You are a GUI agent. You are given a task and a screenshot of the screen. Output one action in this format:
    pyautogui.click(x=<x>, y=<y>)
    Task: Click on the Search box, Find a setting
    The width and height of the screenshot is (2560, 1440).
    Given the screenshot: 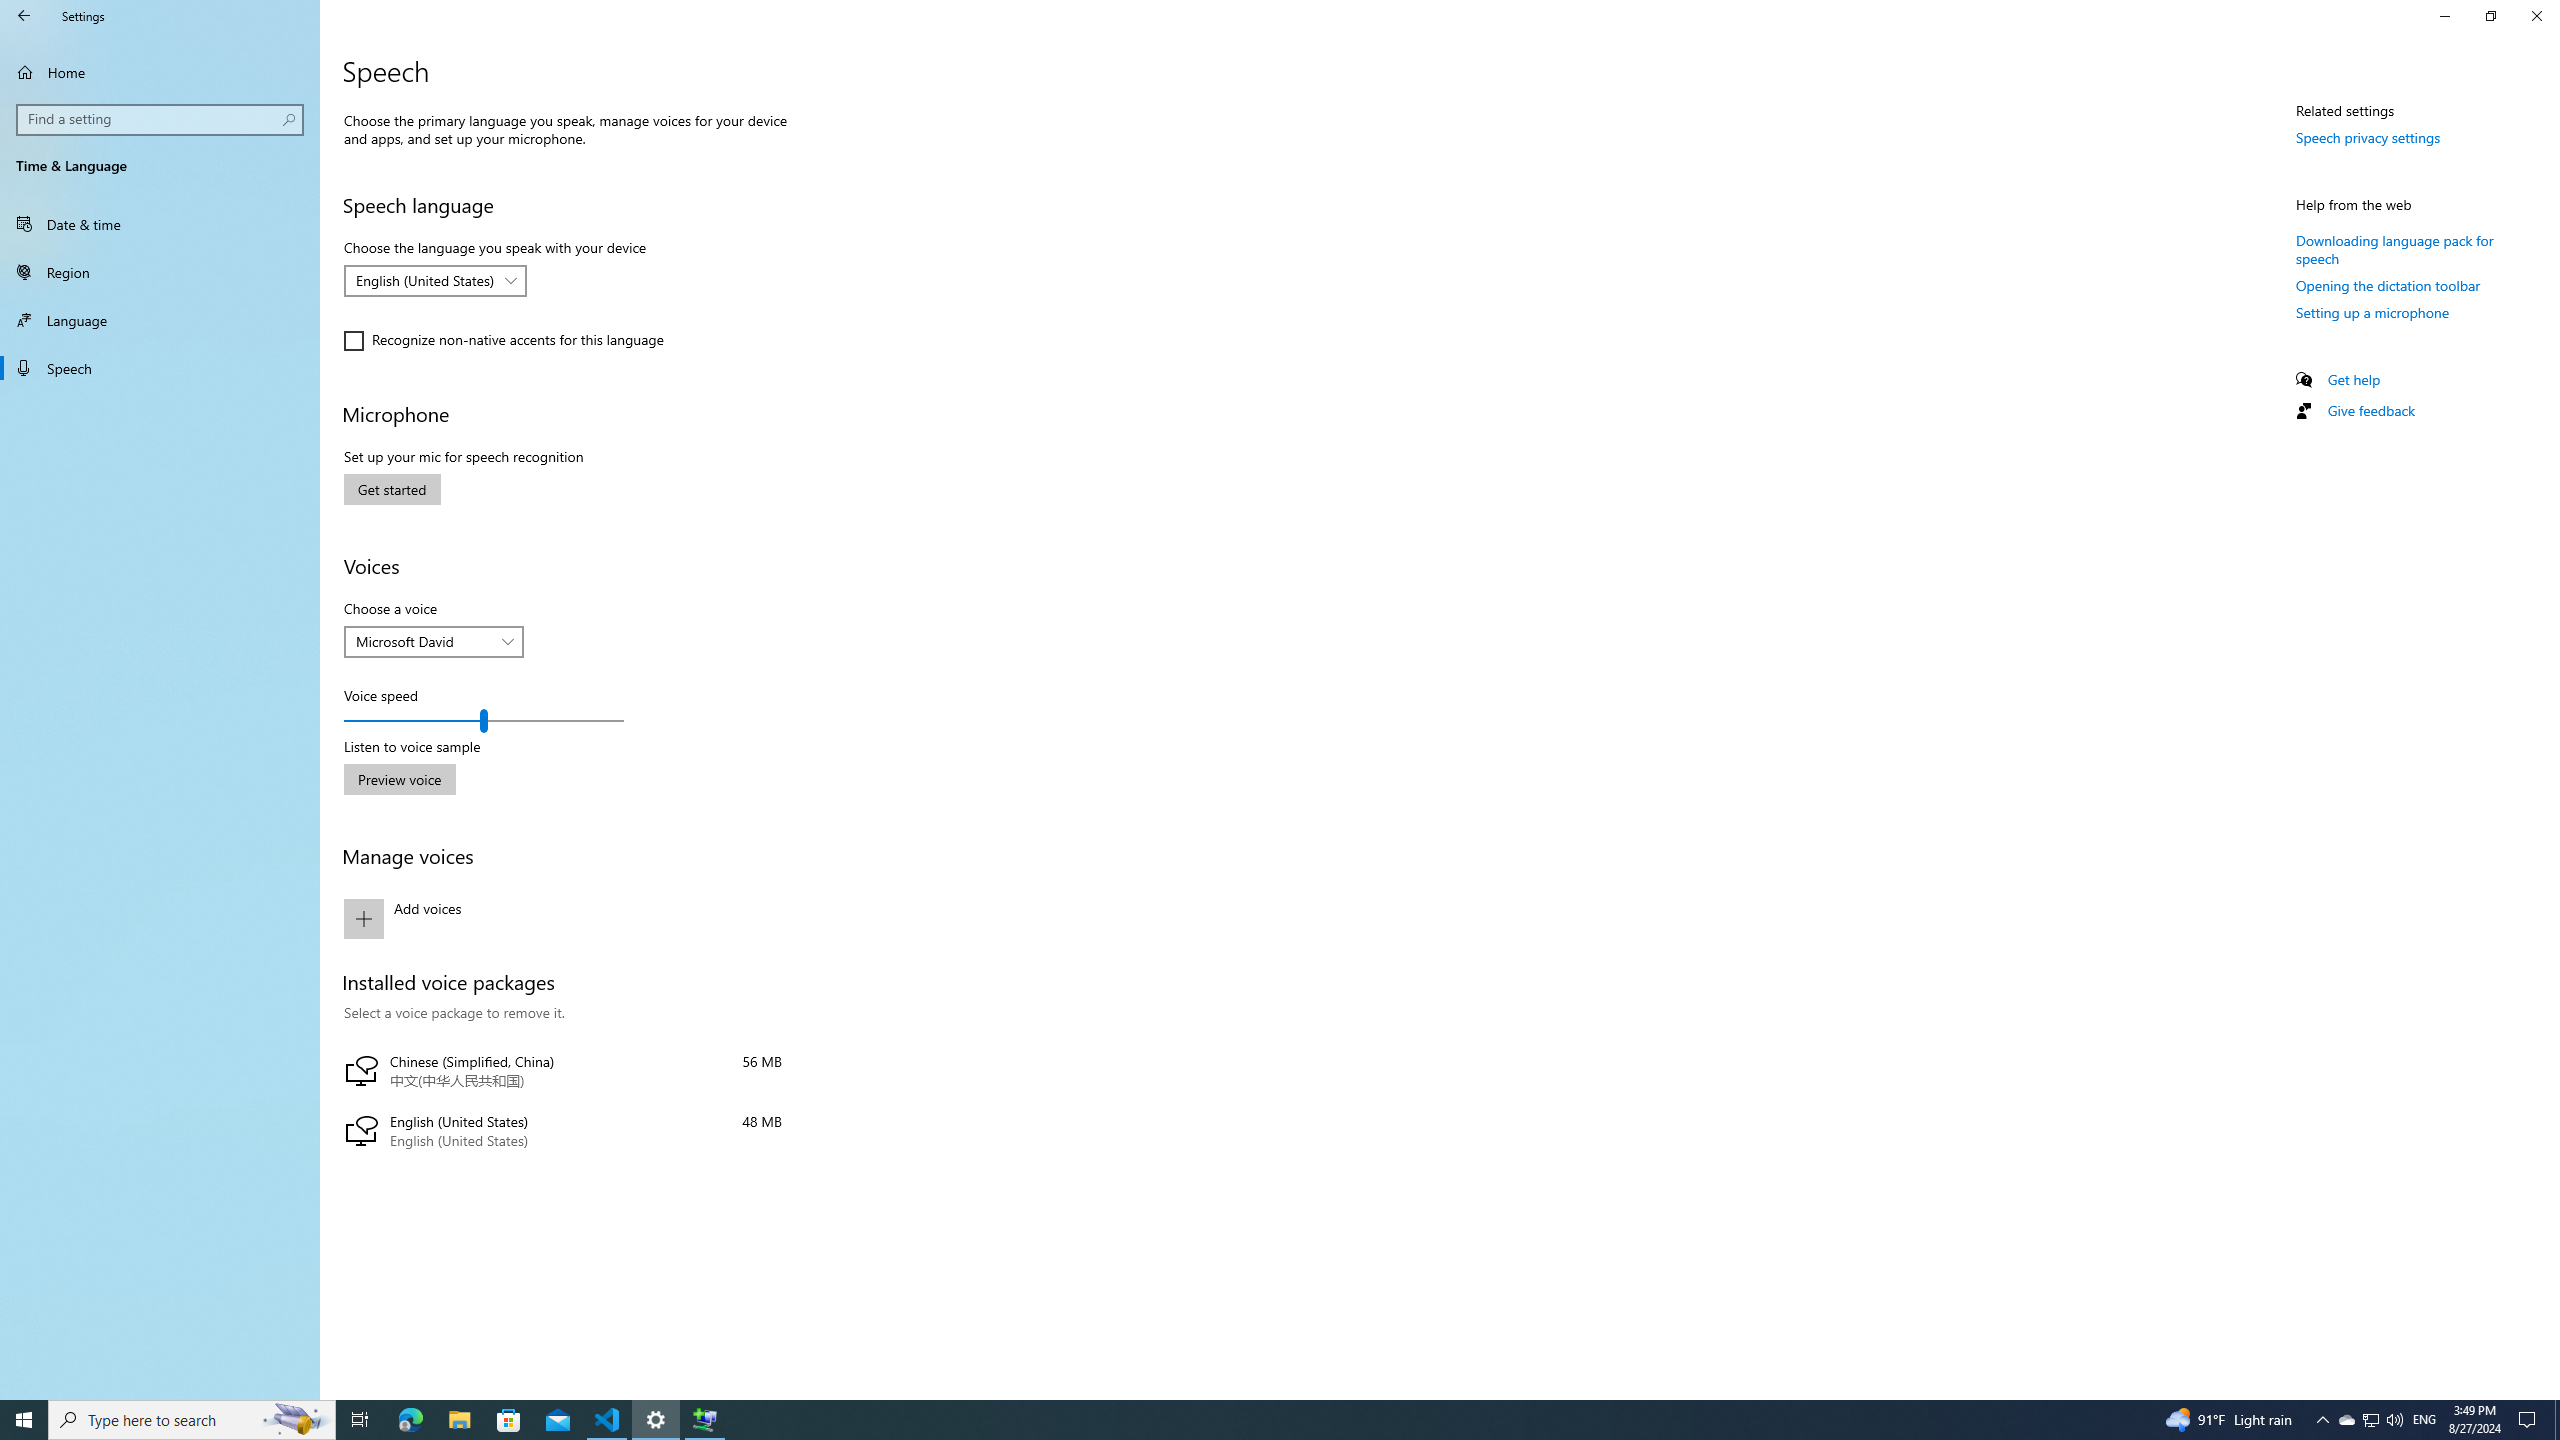 What is the action you would take?
    pyautogui.click(x=161, y=119)
    